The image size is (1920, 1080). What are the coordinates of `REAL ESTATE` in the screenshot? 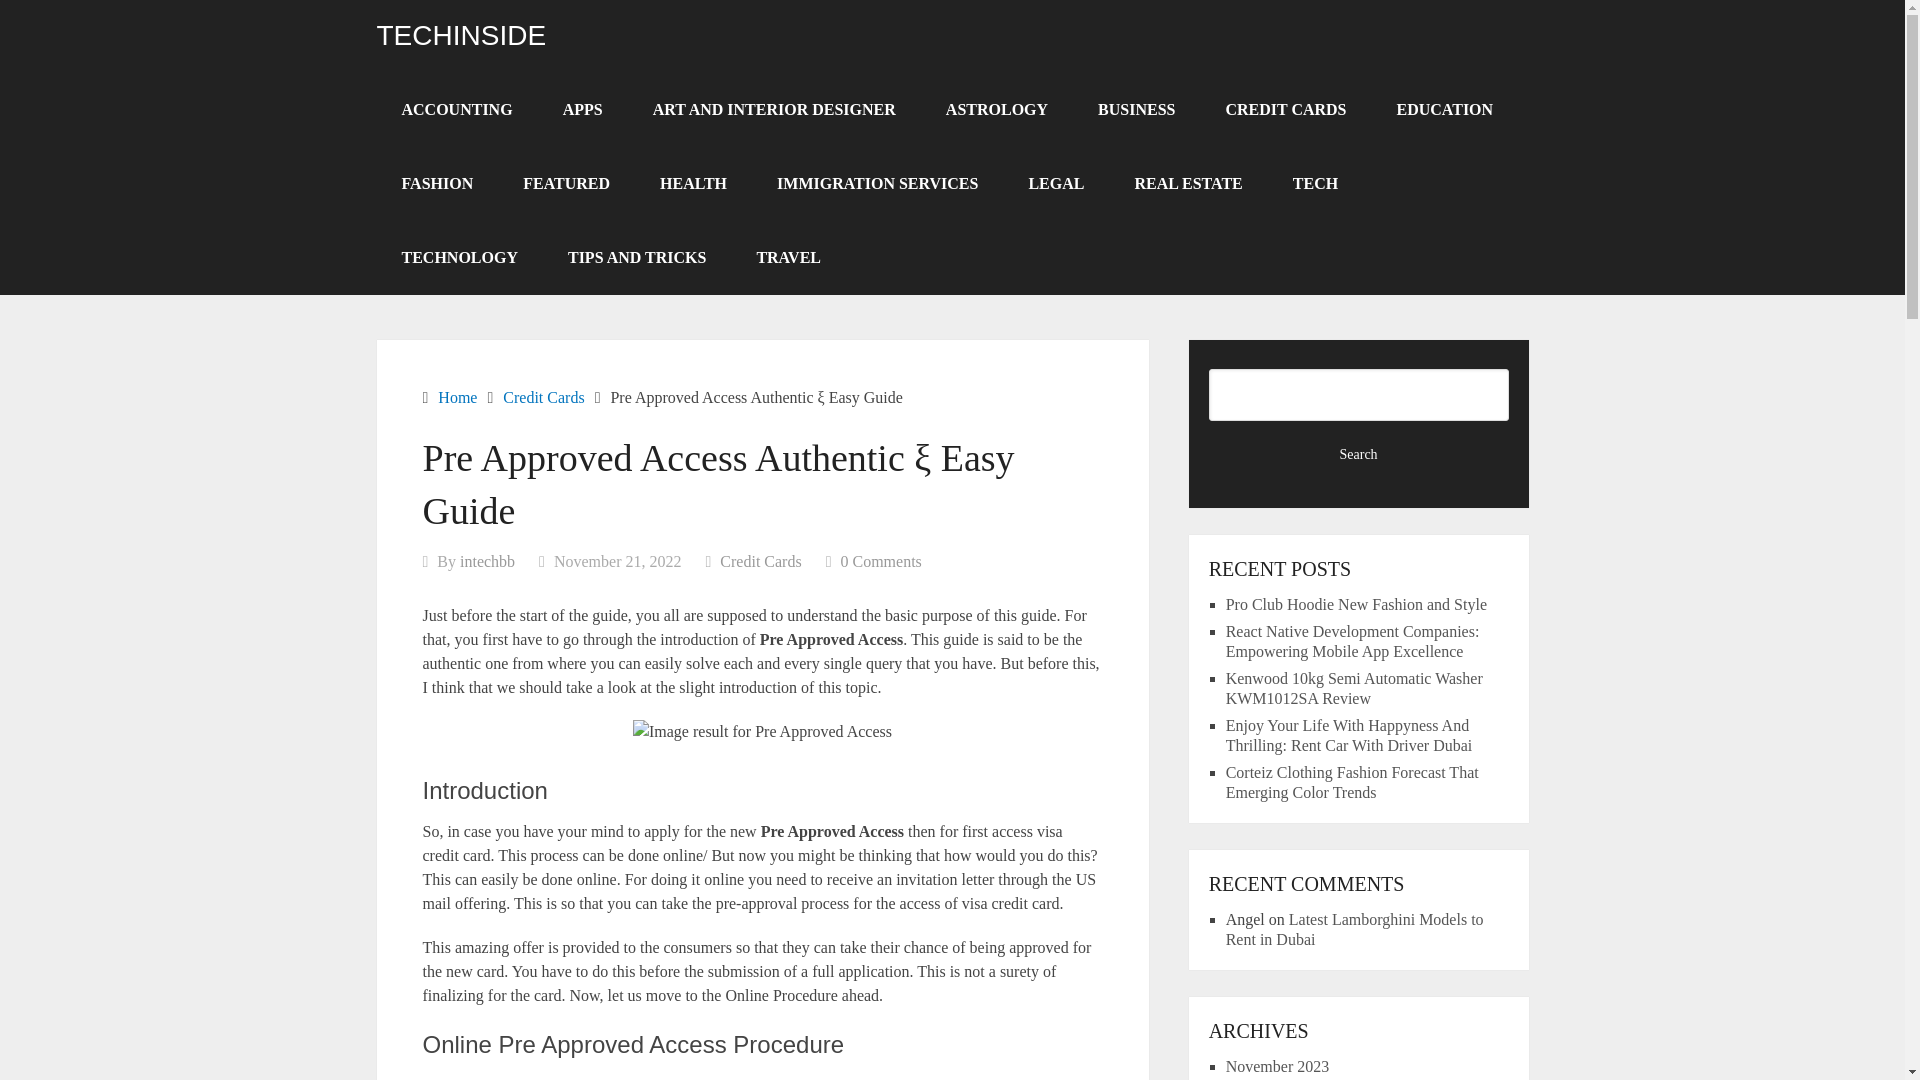 It's located at (1188, 184).